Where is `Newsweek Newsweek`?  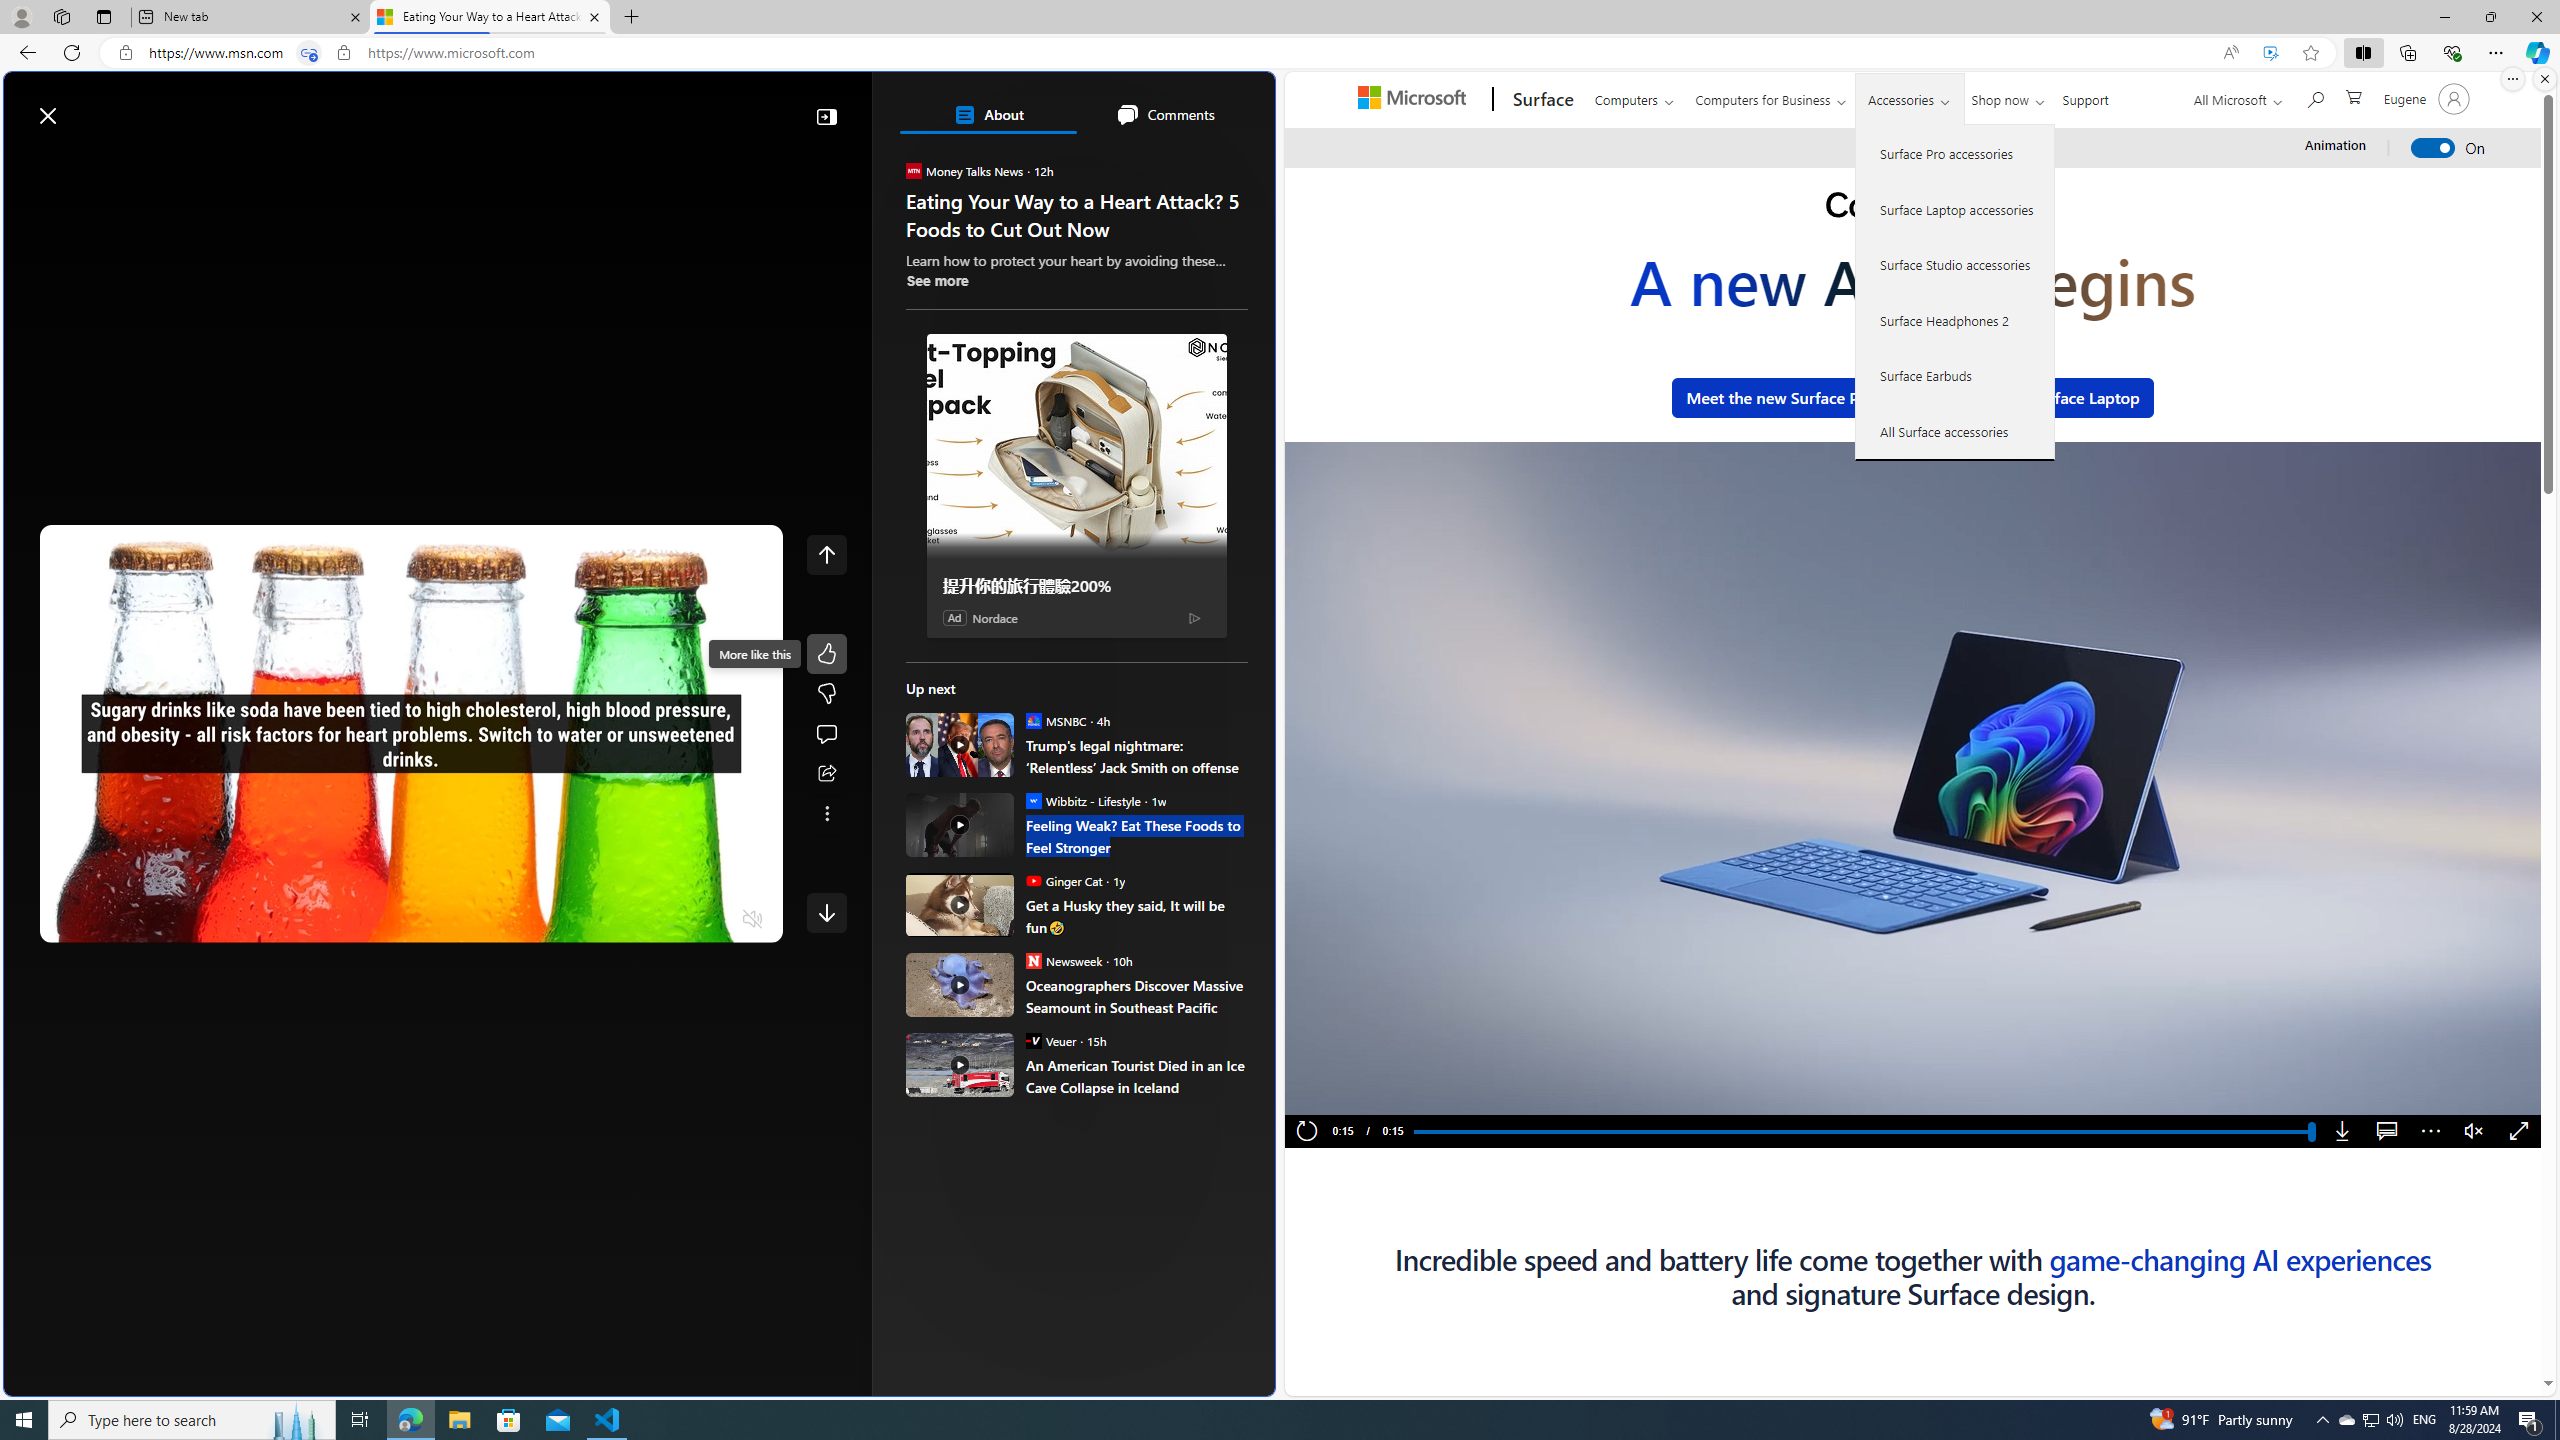 Newsweek Newsweek is located at coordinates (1064, 960).